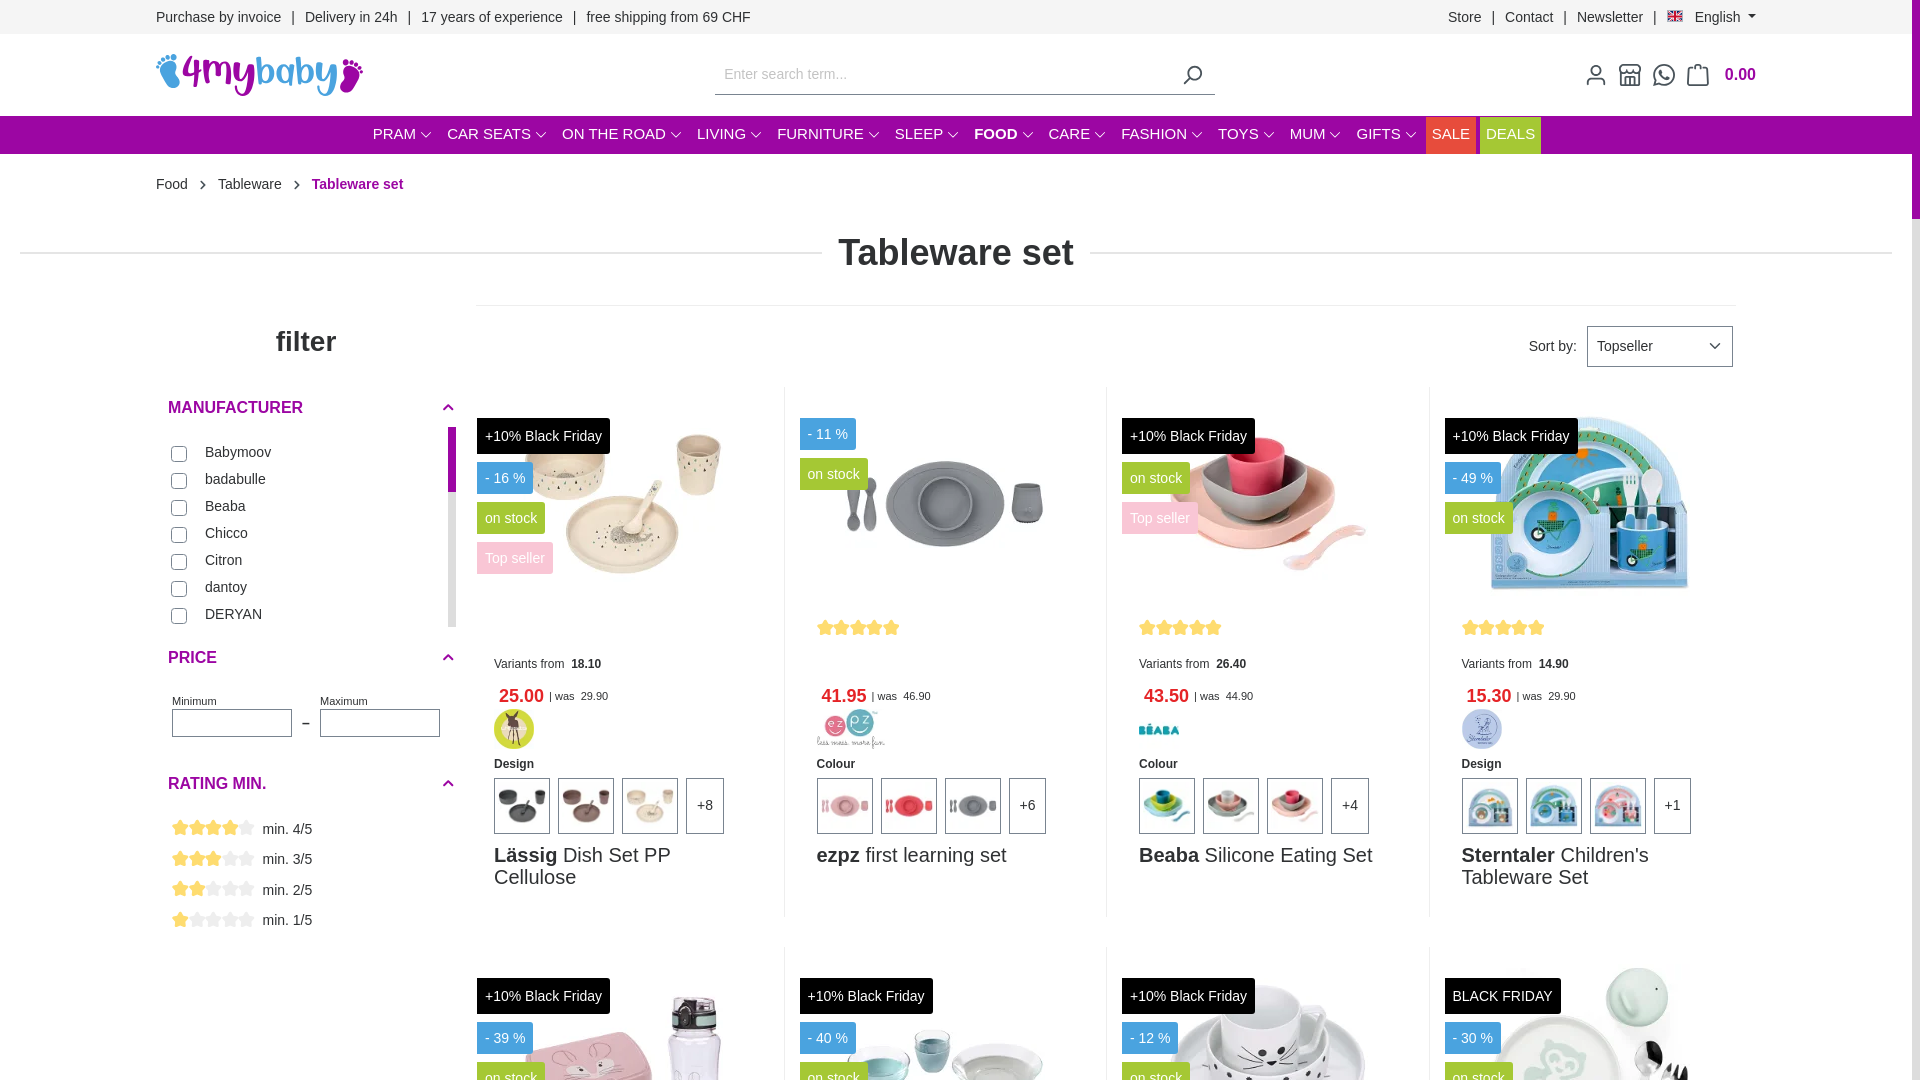  What do you see at coordinates (972, 806) in the screenshot?
I see `grey` at bounding box center [972, 806].